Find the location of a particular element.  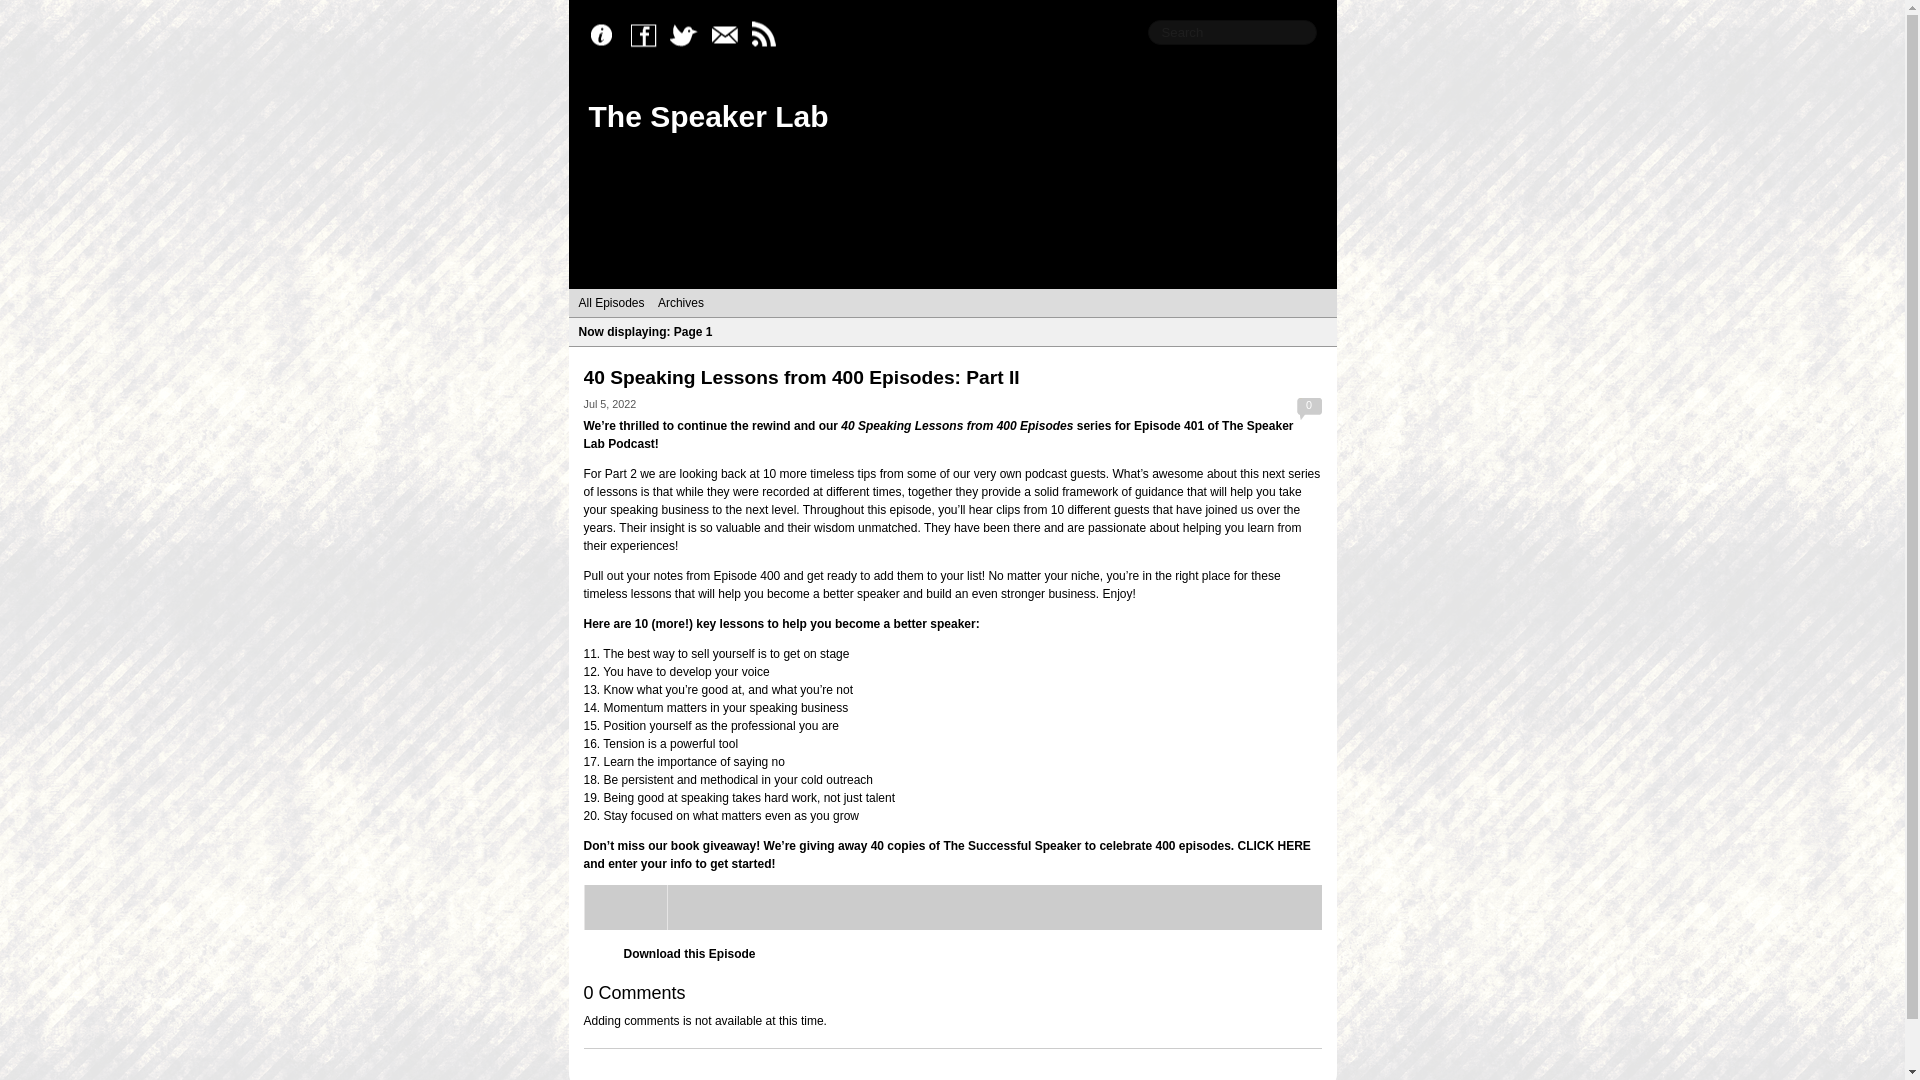

The Speaker Lab is located at coordinates (707, 116).